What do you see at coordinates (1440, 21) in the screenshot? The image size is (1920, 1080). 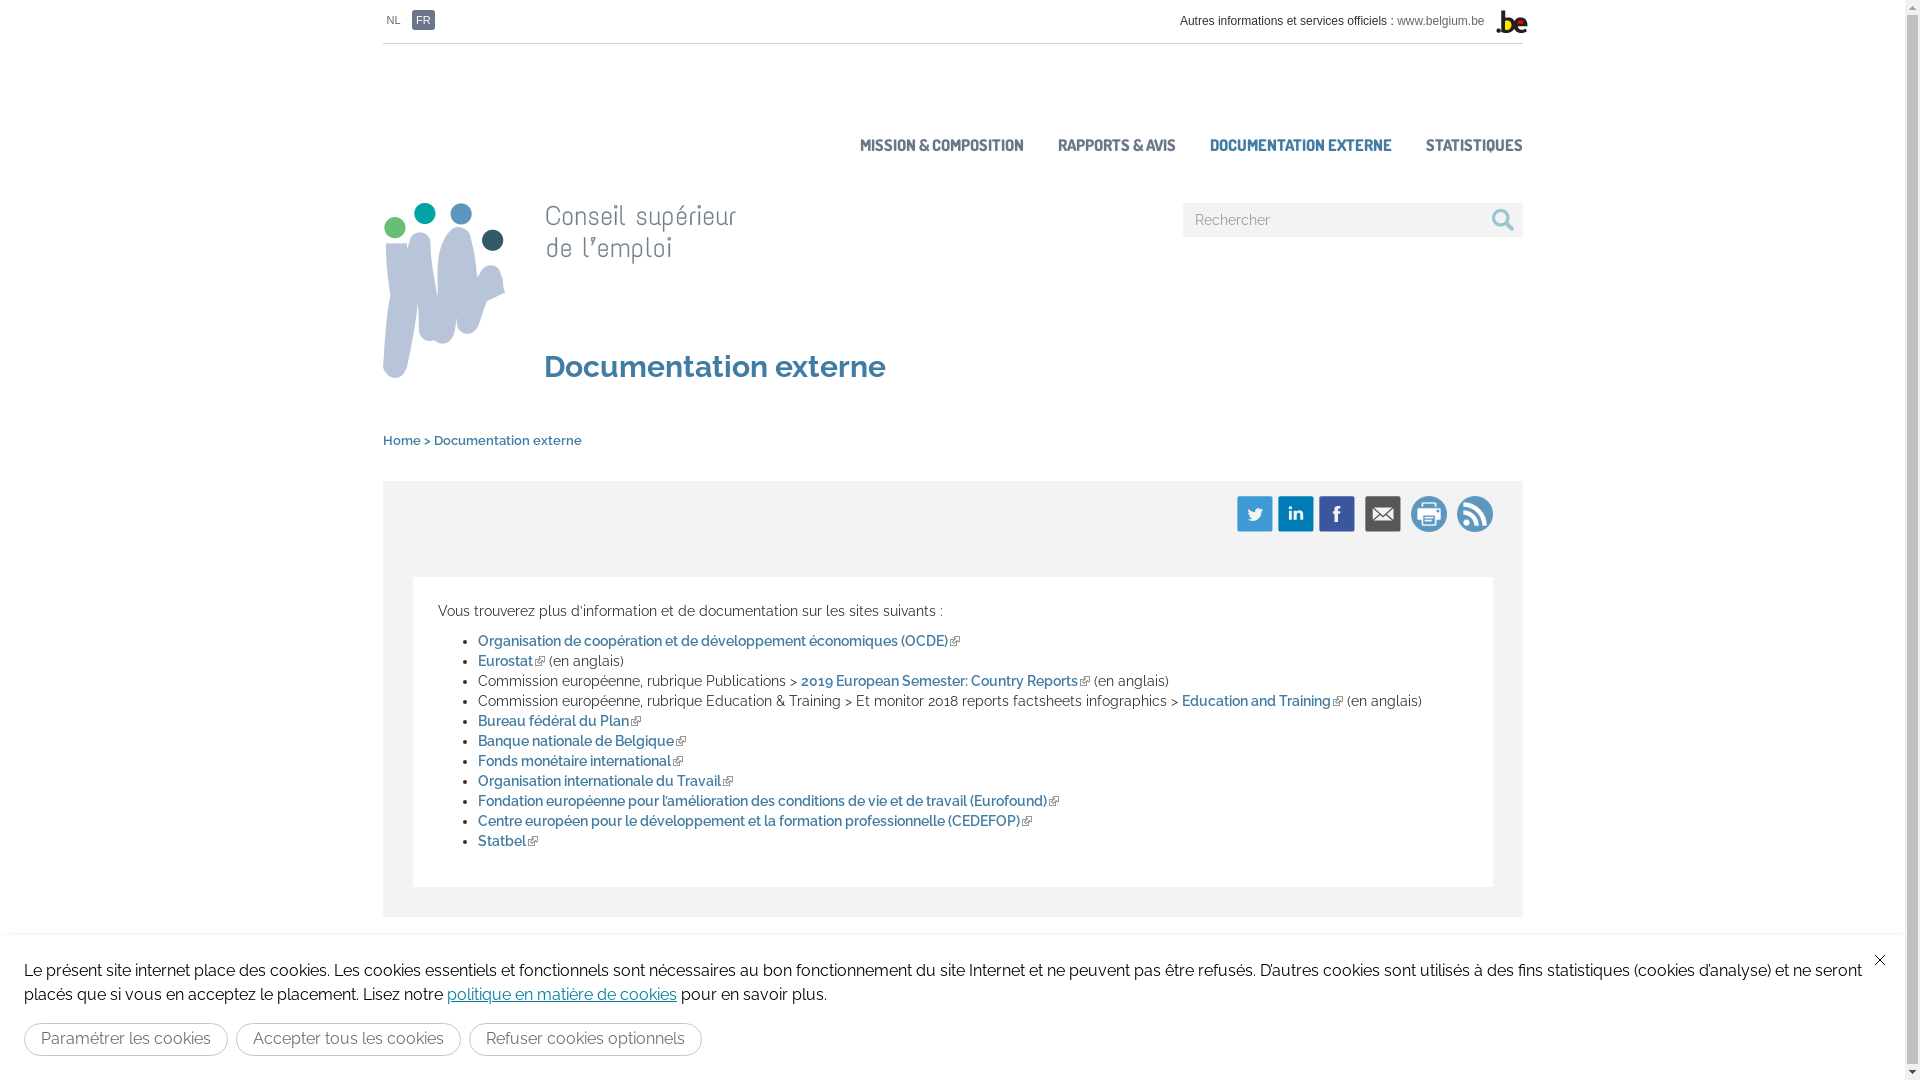 I see `www.belgium.be` at bounding box center [1440, 21].